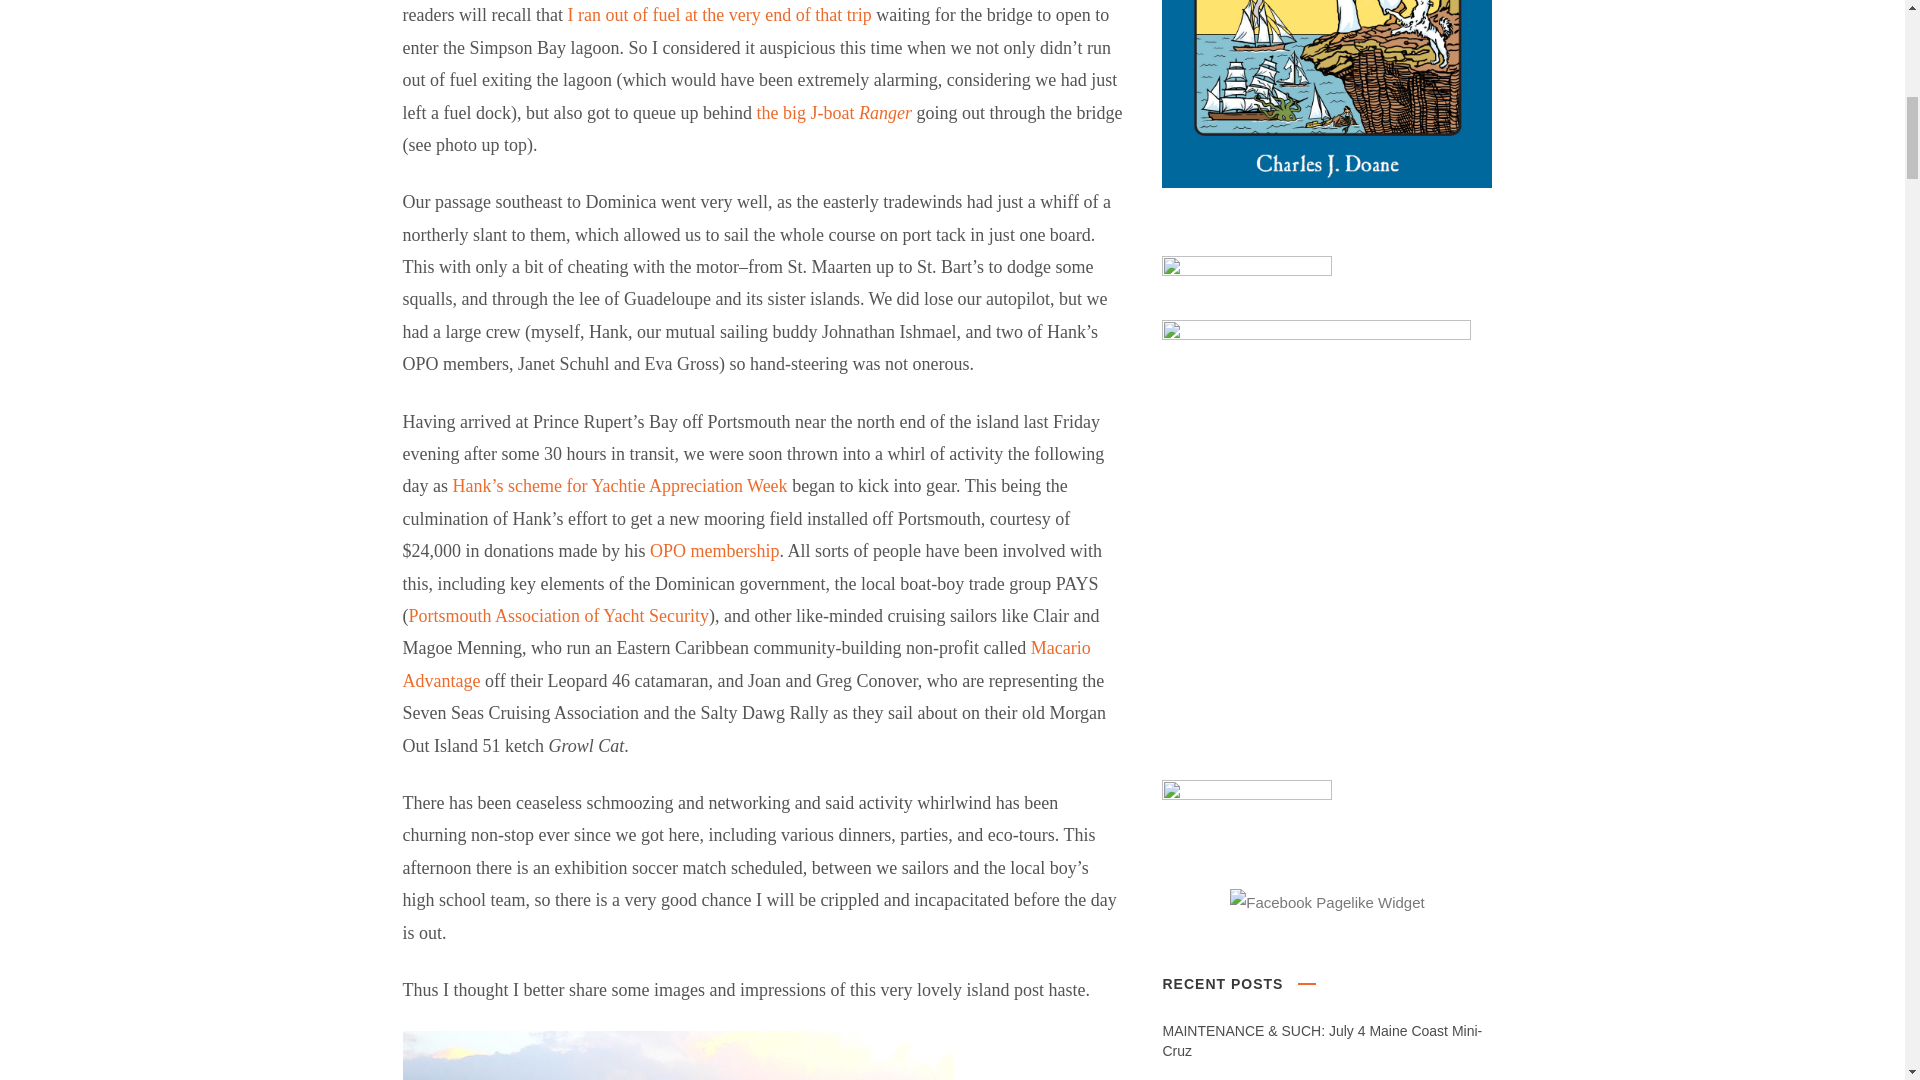  What do you see at coordinates (619, 486) in the screenshot?
I see `WaveTrain link` at bounding box center [619, 486].